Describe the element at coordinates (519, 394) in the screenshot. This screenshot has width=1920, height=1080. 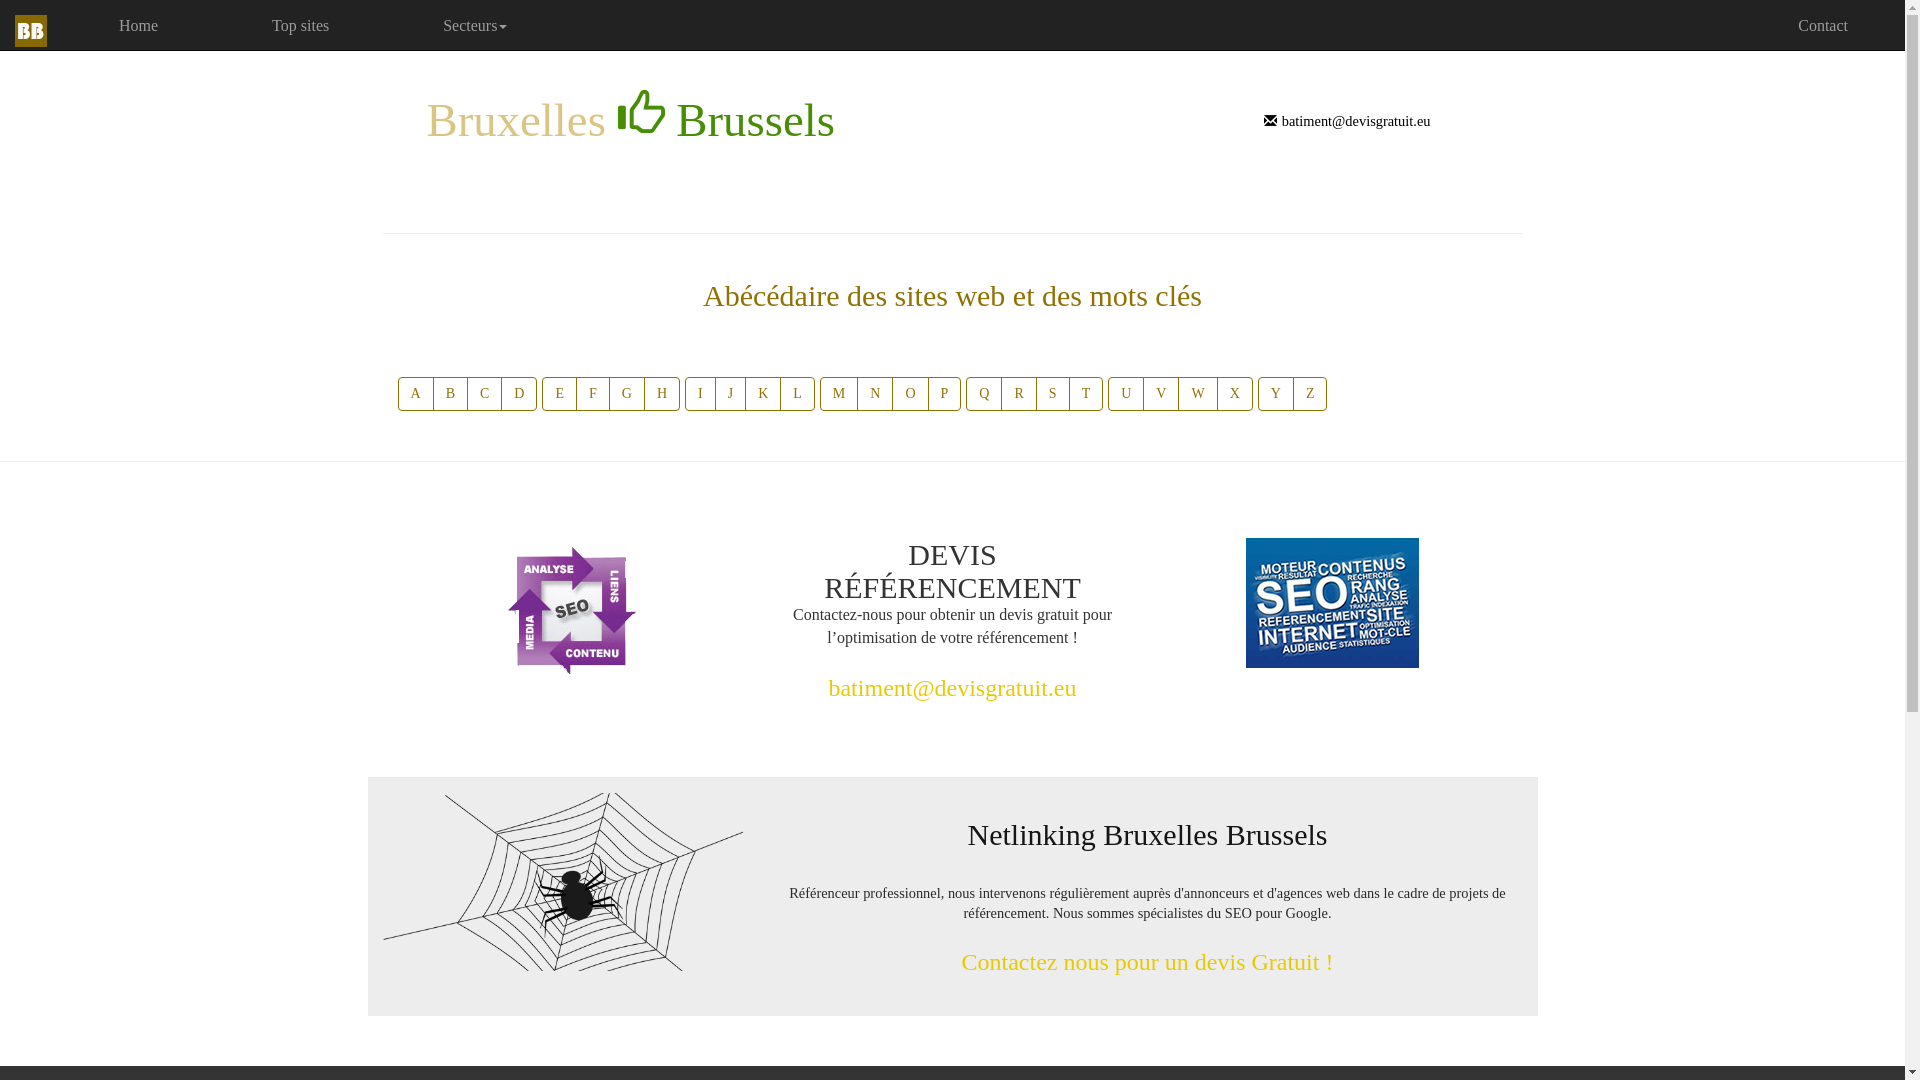
I see `D` at that location.